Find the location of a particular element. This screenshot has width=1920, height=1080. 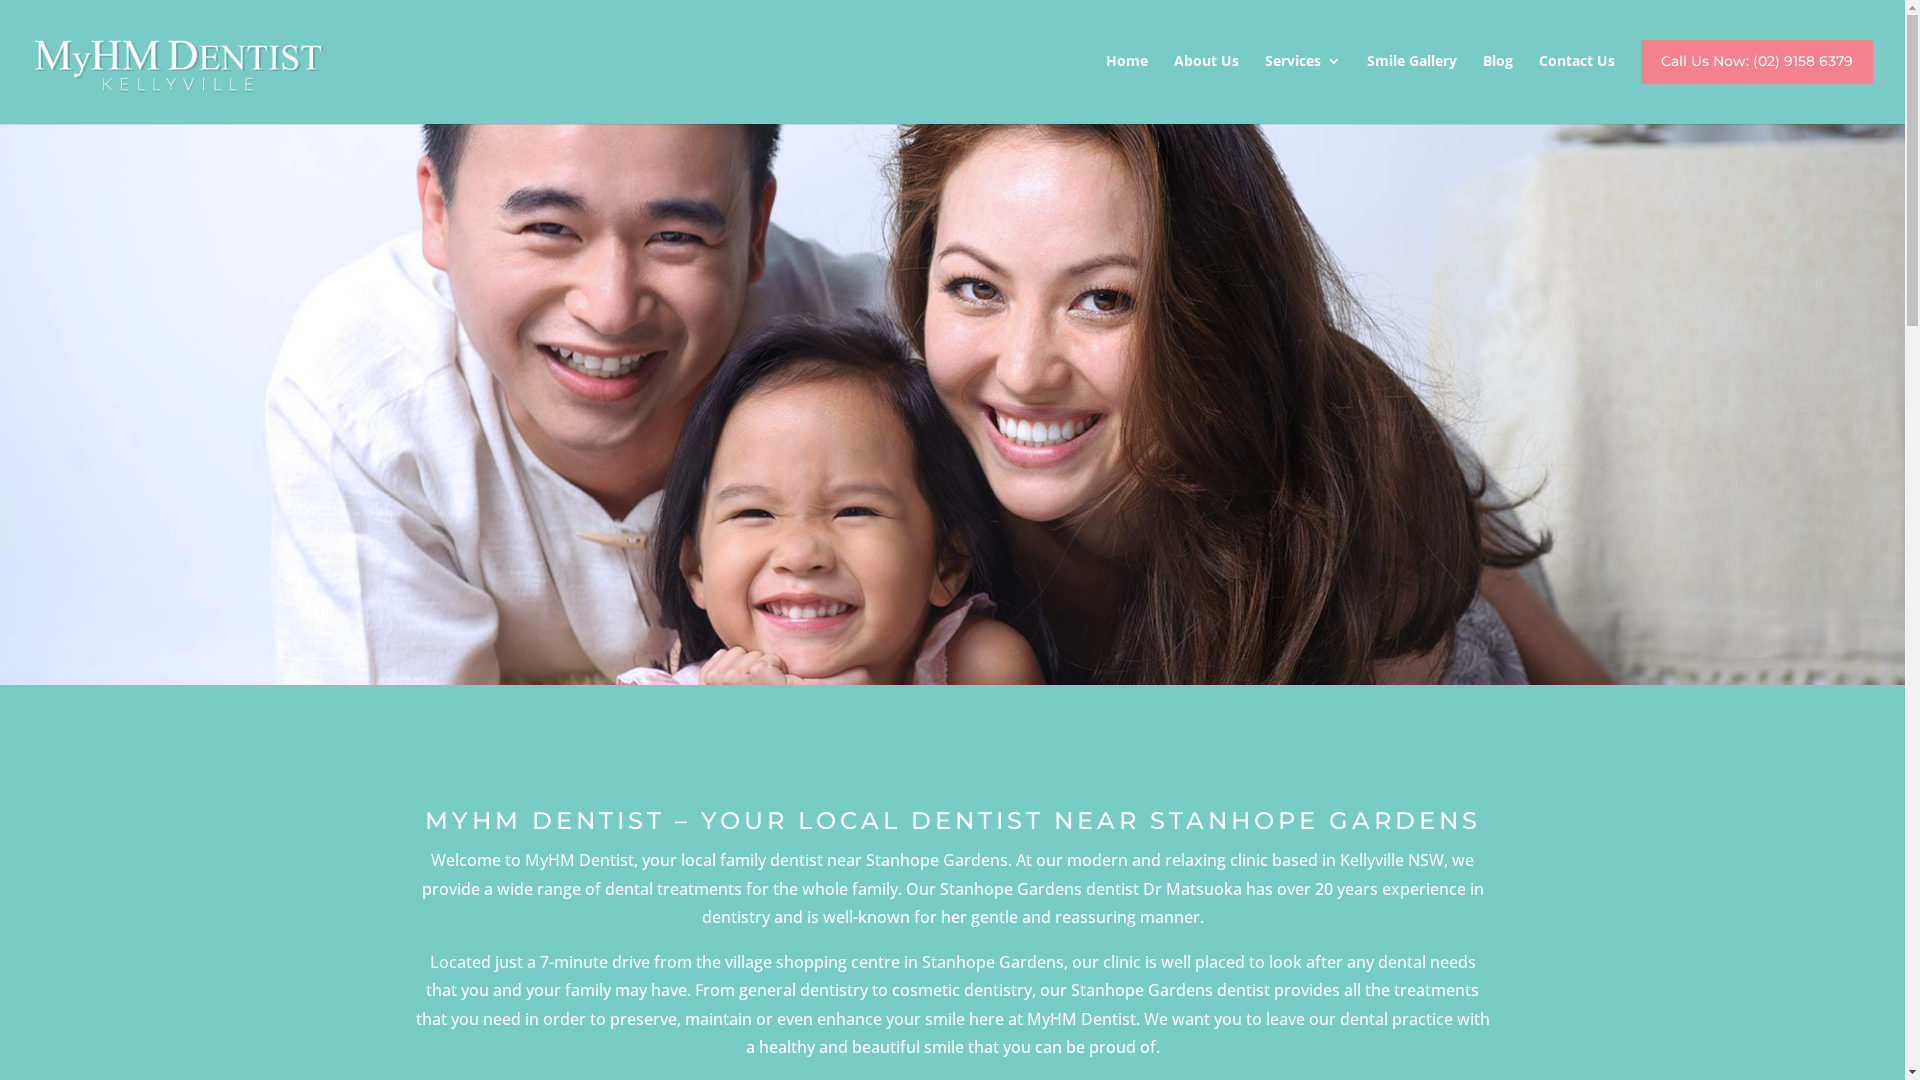

Home is located at coordinates (1127, 81).